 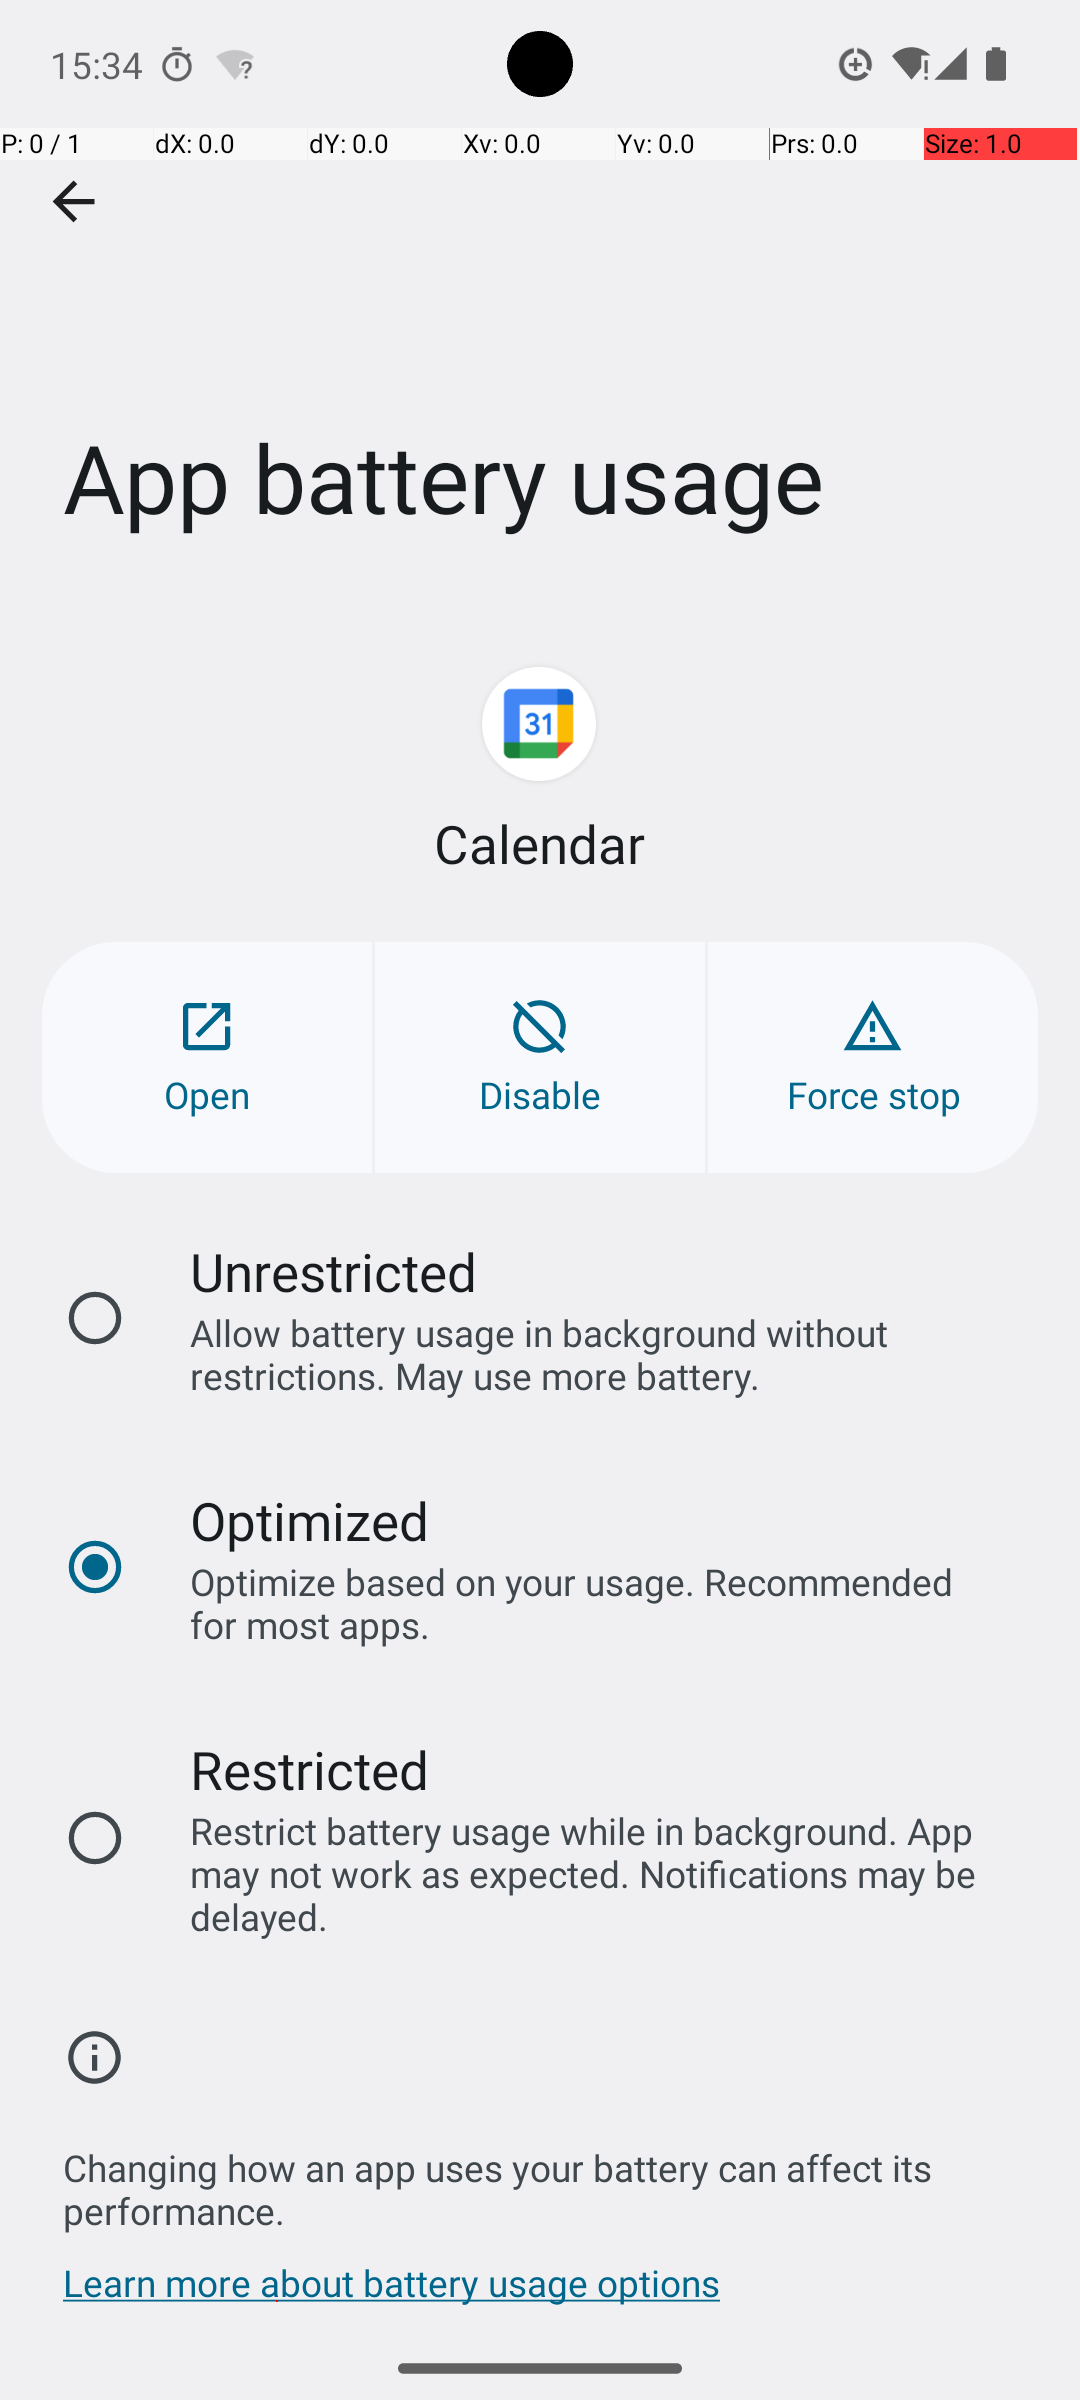 What do you see at coordinates (310, 1520) in the screenshot?
I see `Optimized` at bounding box center [310, 1520].